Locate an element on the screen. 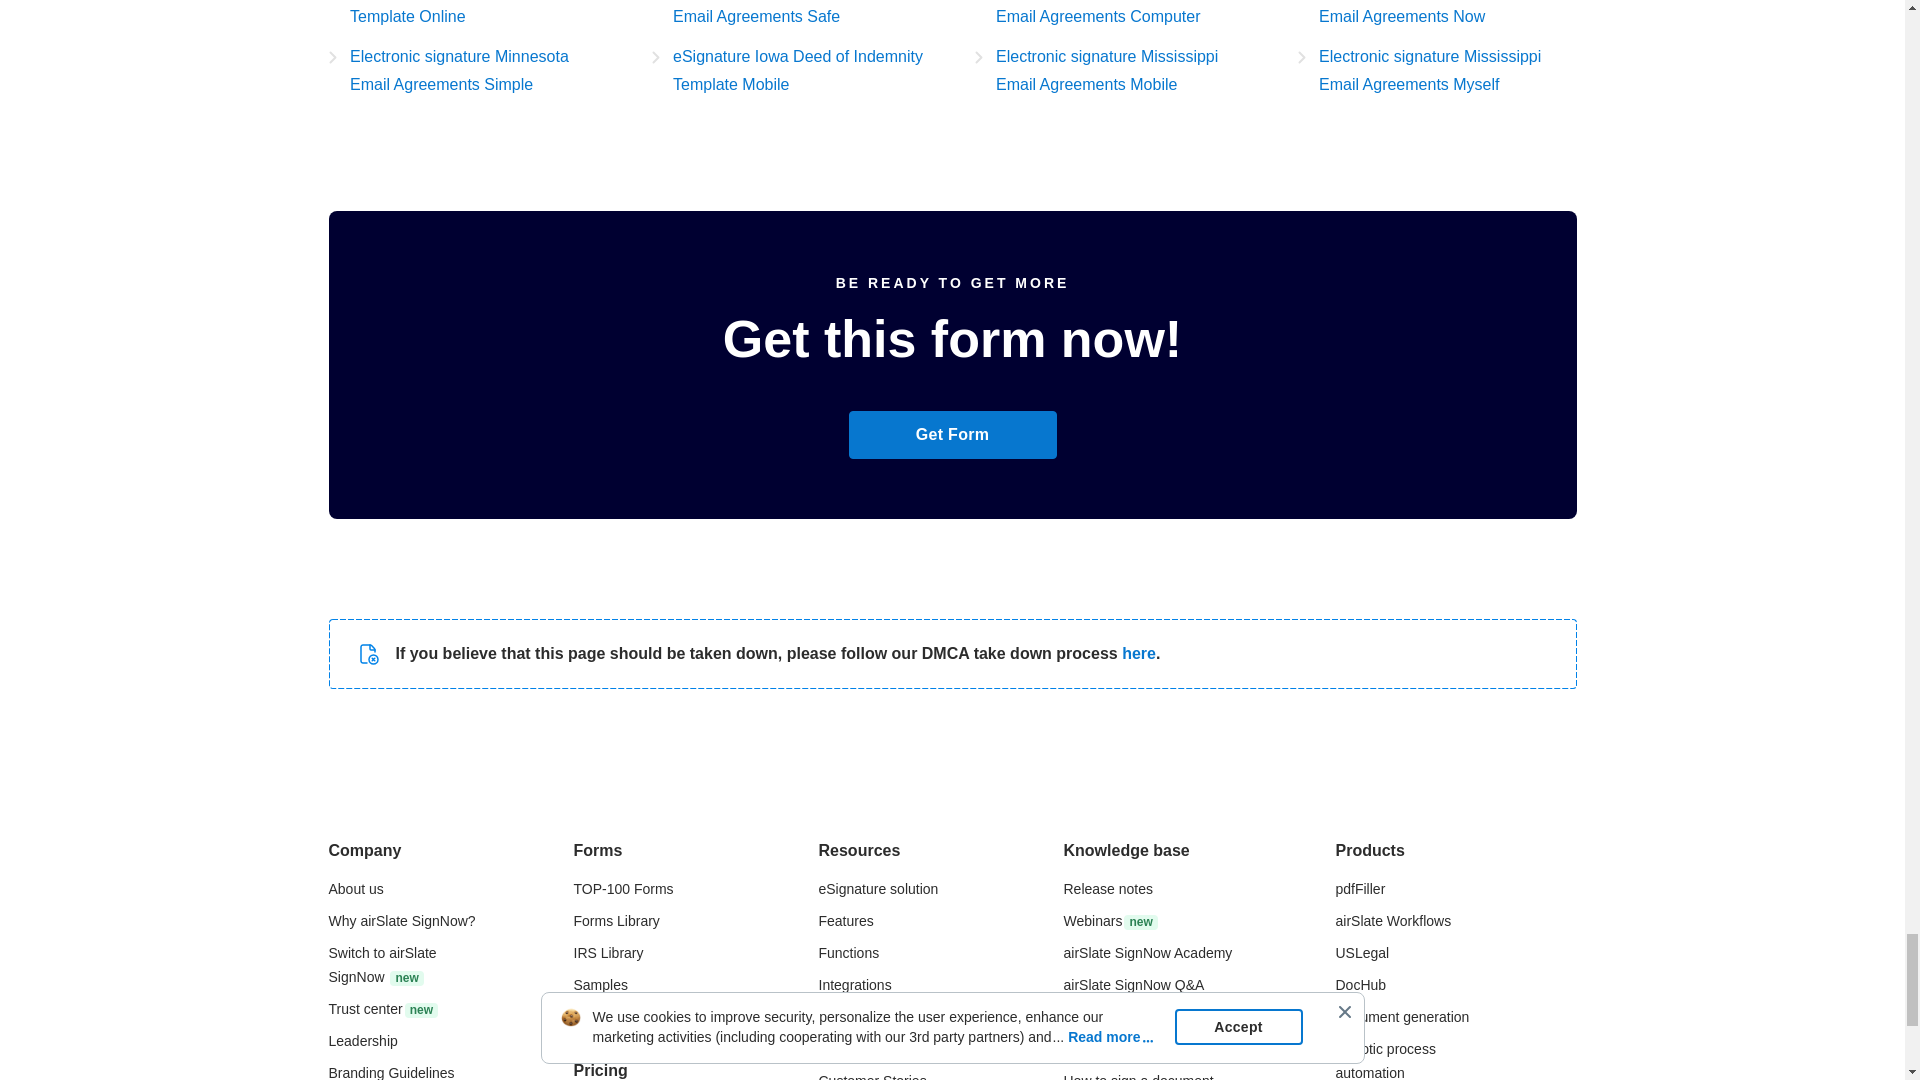 The height and width of the screenshot is (1080, 1920). Go to the  airSlate signNow  irs library page is located at coordinates (608, 953).